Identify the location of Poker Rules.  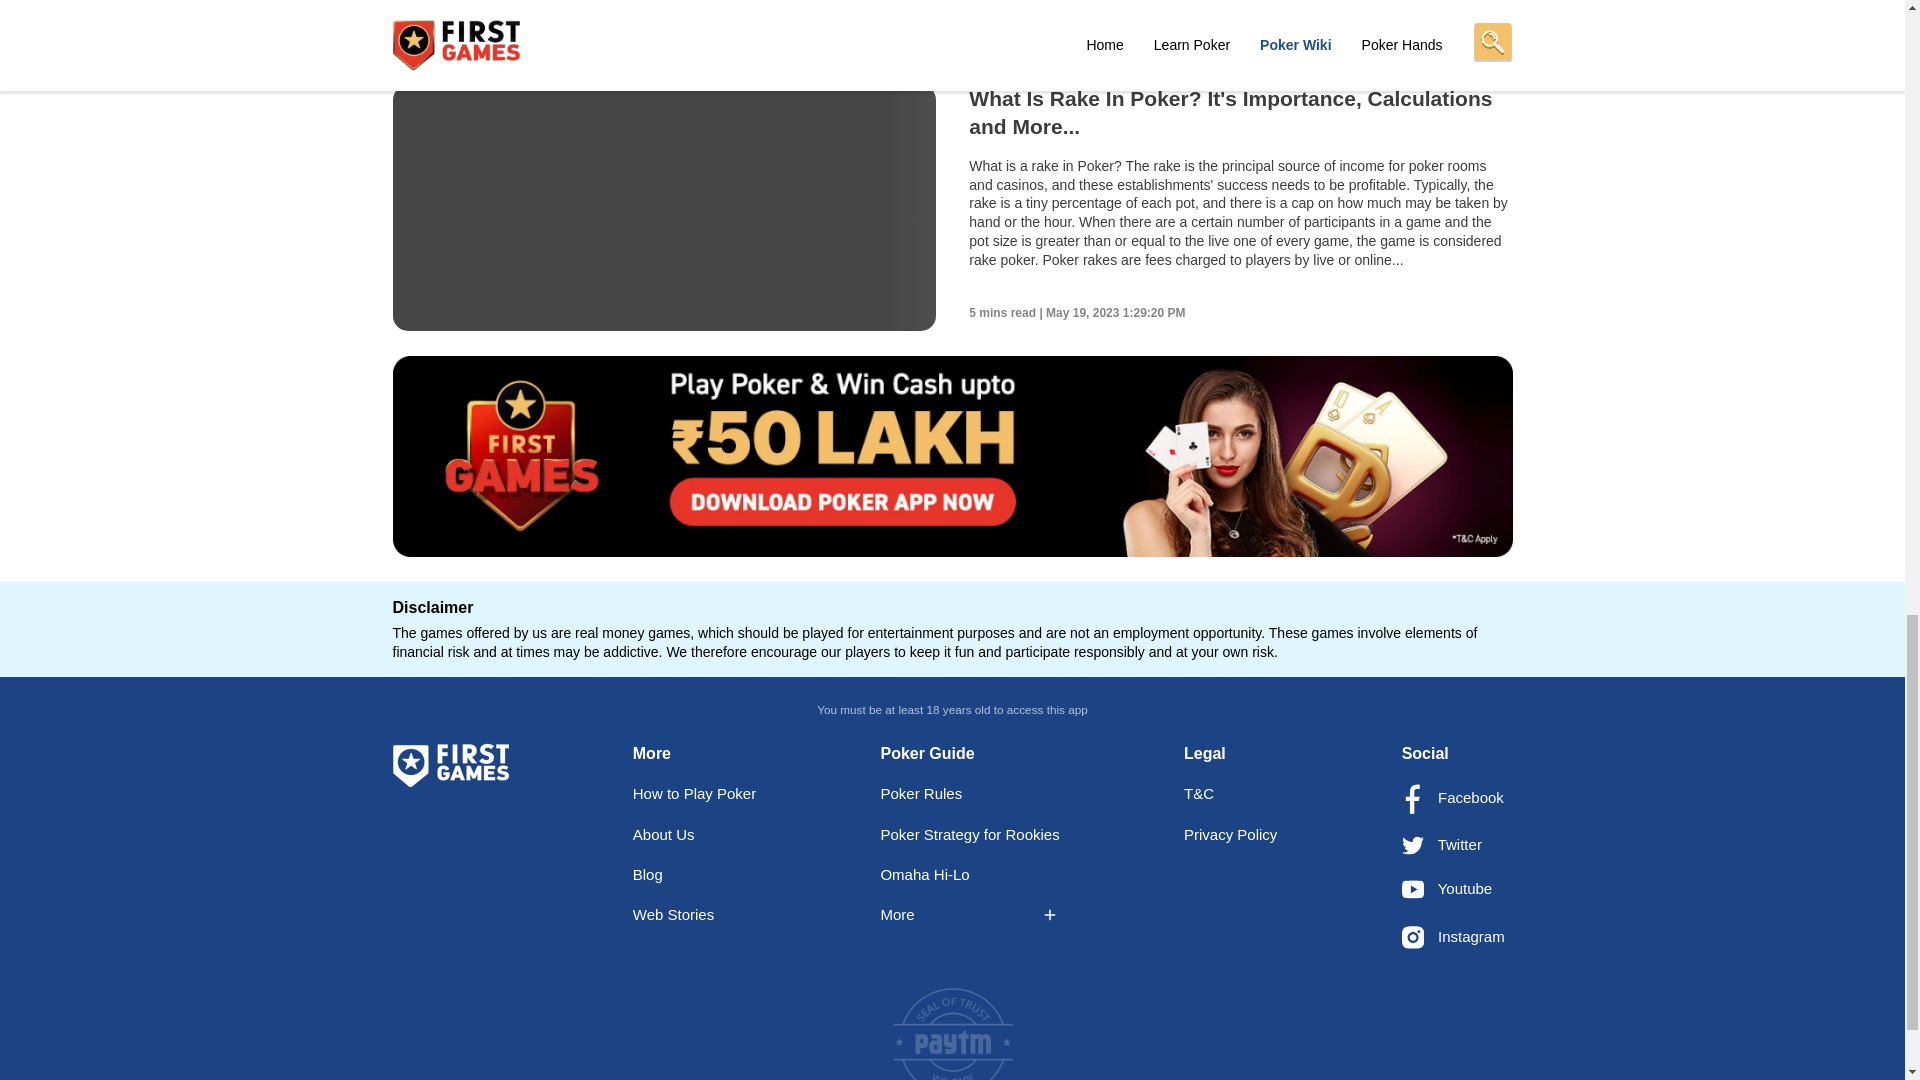
(920, 794).